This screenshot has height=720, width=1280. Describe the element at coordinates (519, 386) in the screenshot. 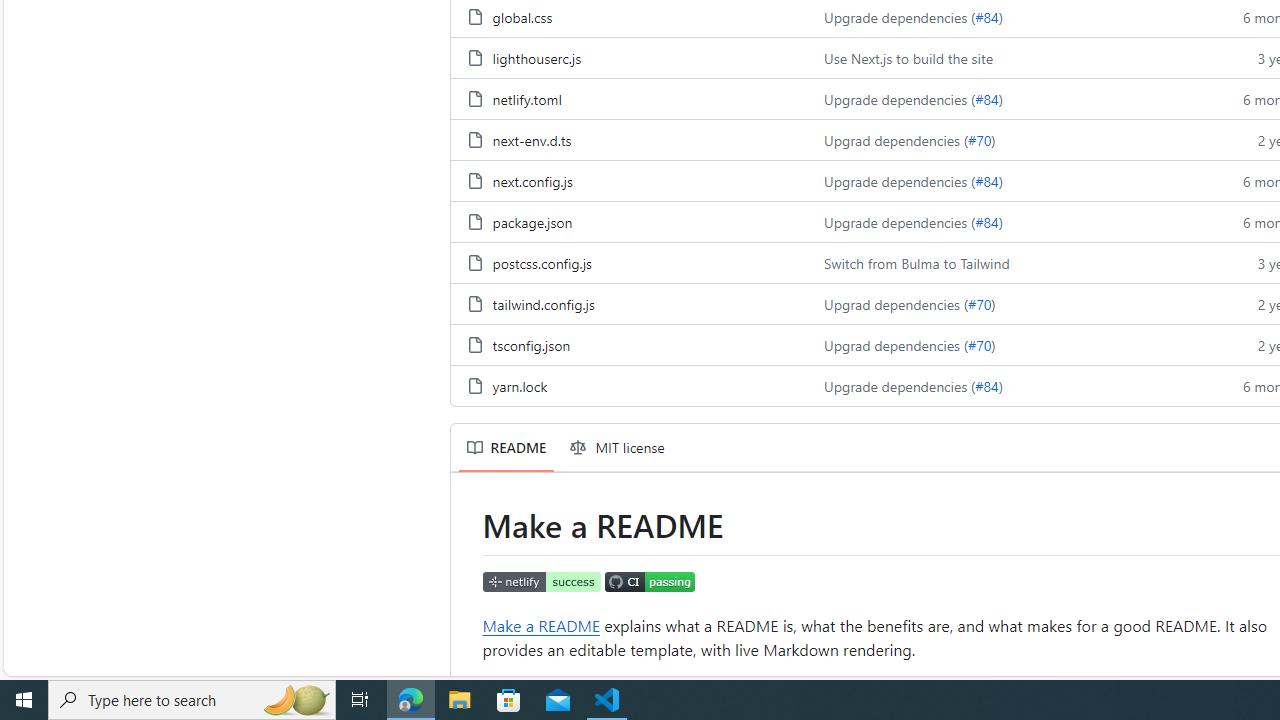

I see `yarn.lock, (File)` at that location.